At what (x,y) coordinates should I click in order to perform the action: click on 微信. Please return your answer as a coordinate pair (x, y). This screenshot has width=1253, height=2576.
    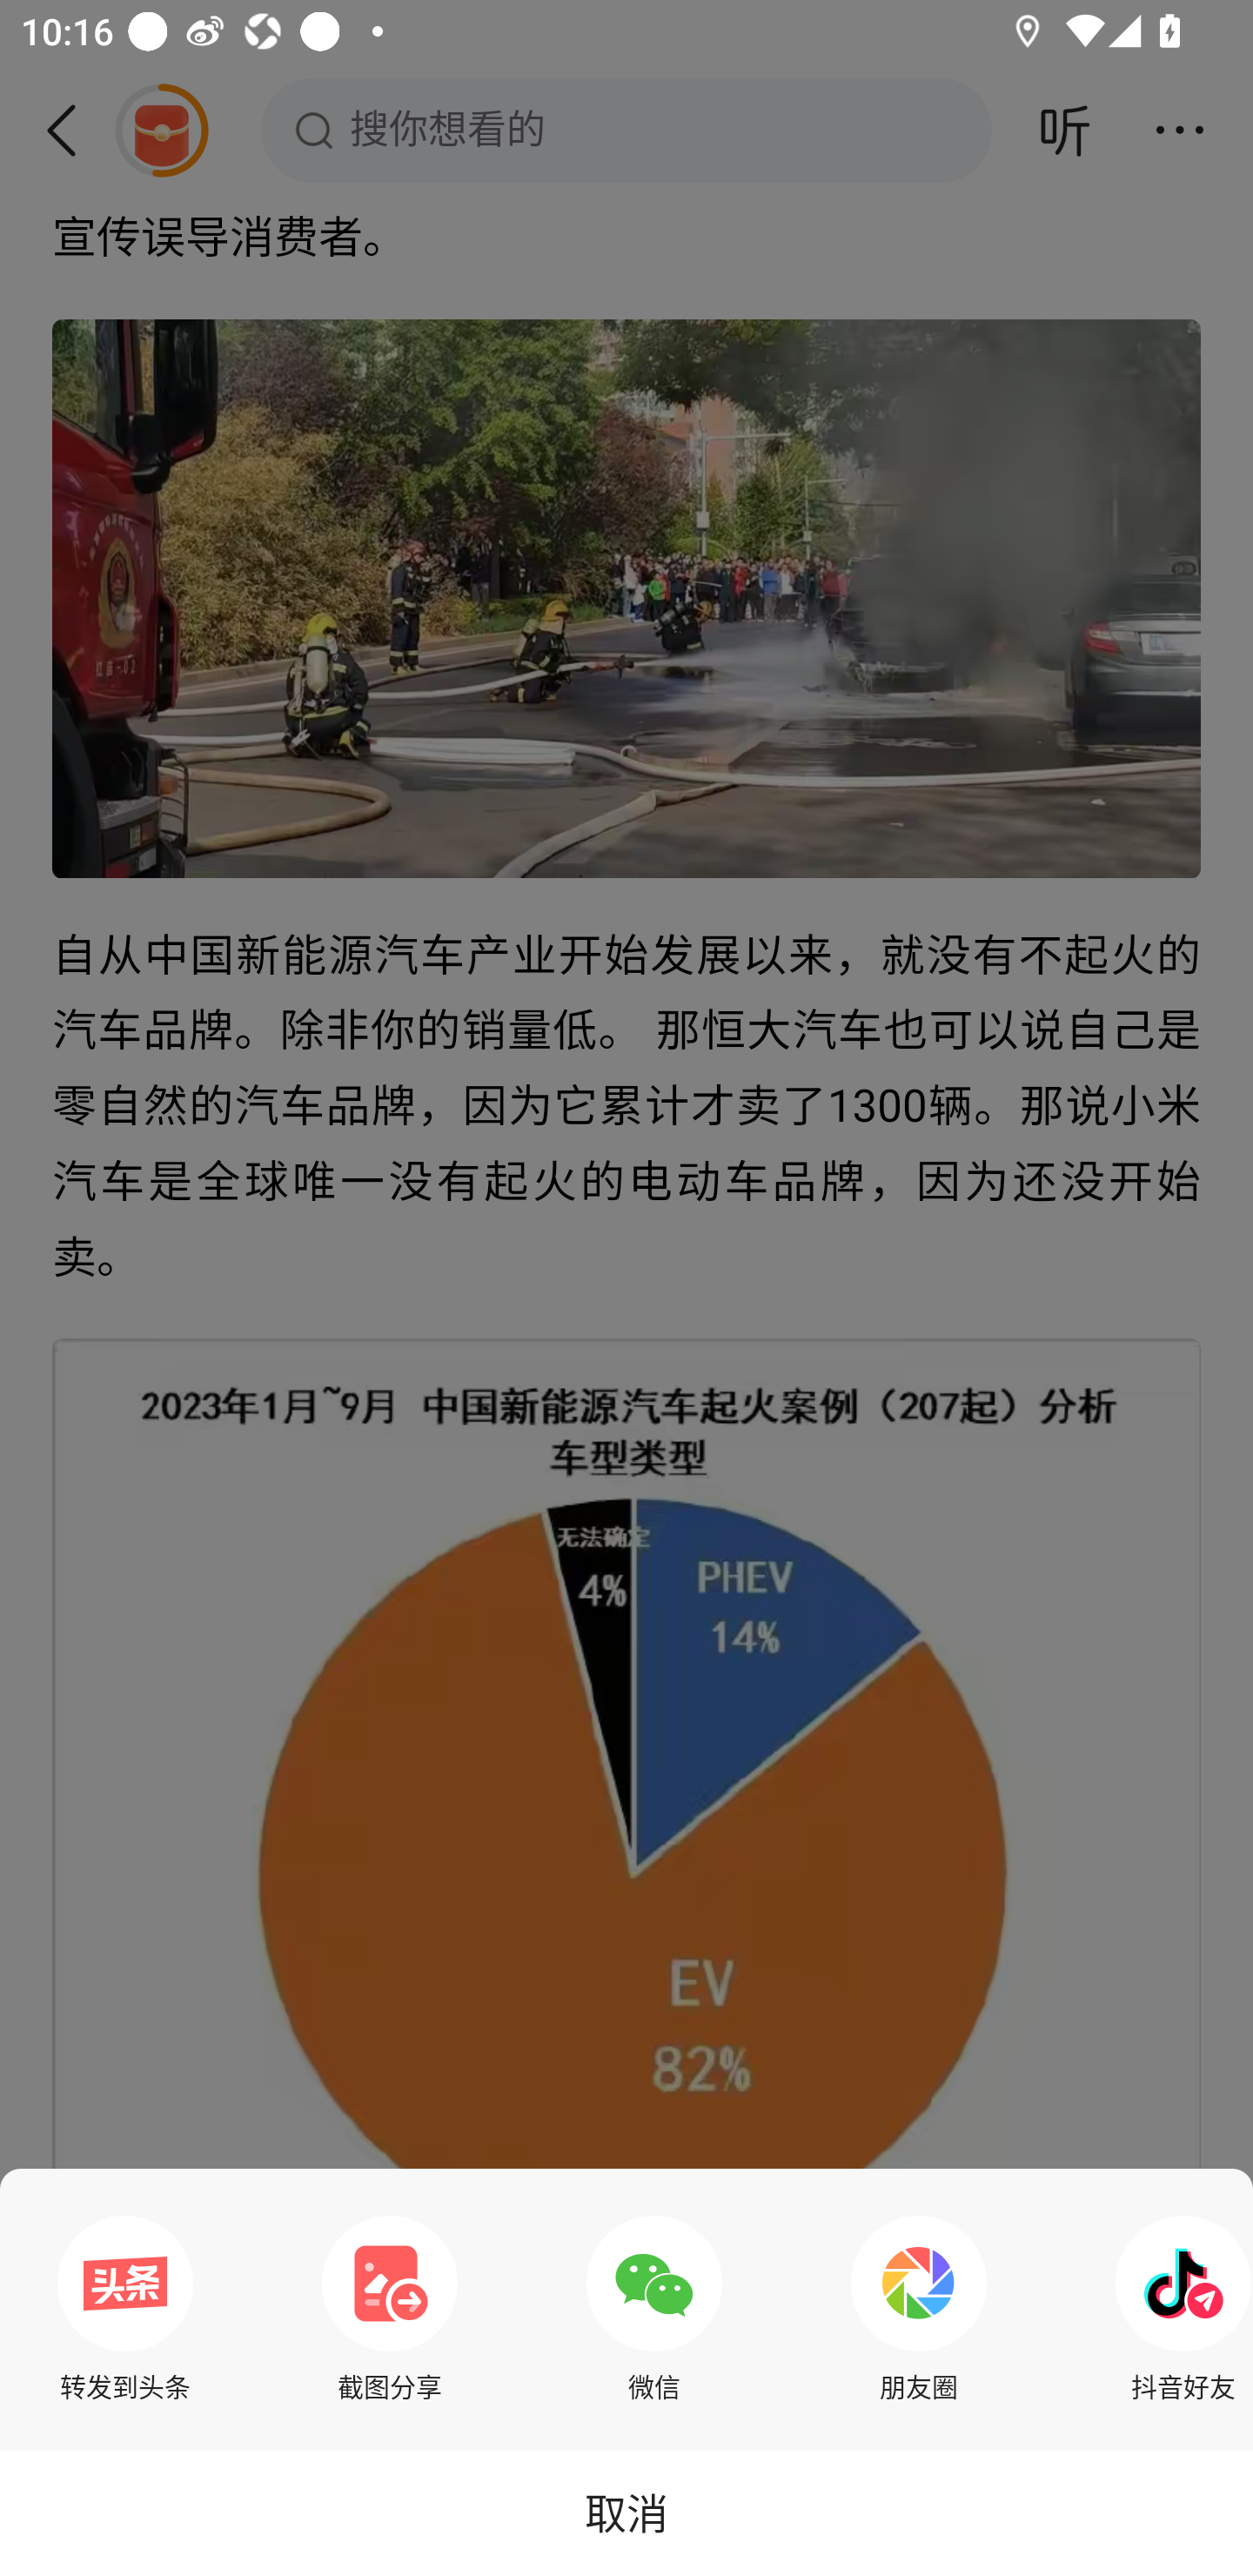
    Looking at the image, I should click on (654, 2309).